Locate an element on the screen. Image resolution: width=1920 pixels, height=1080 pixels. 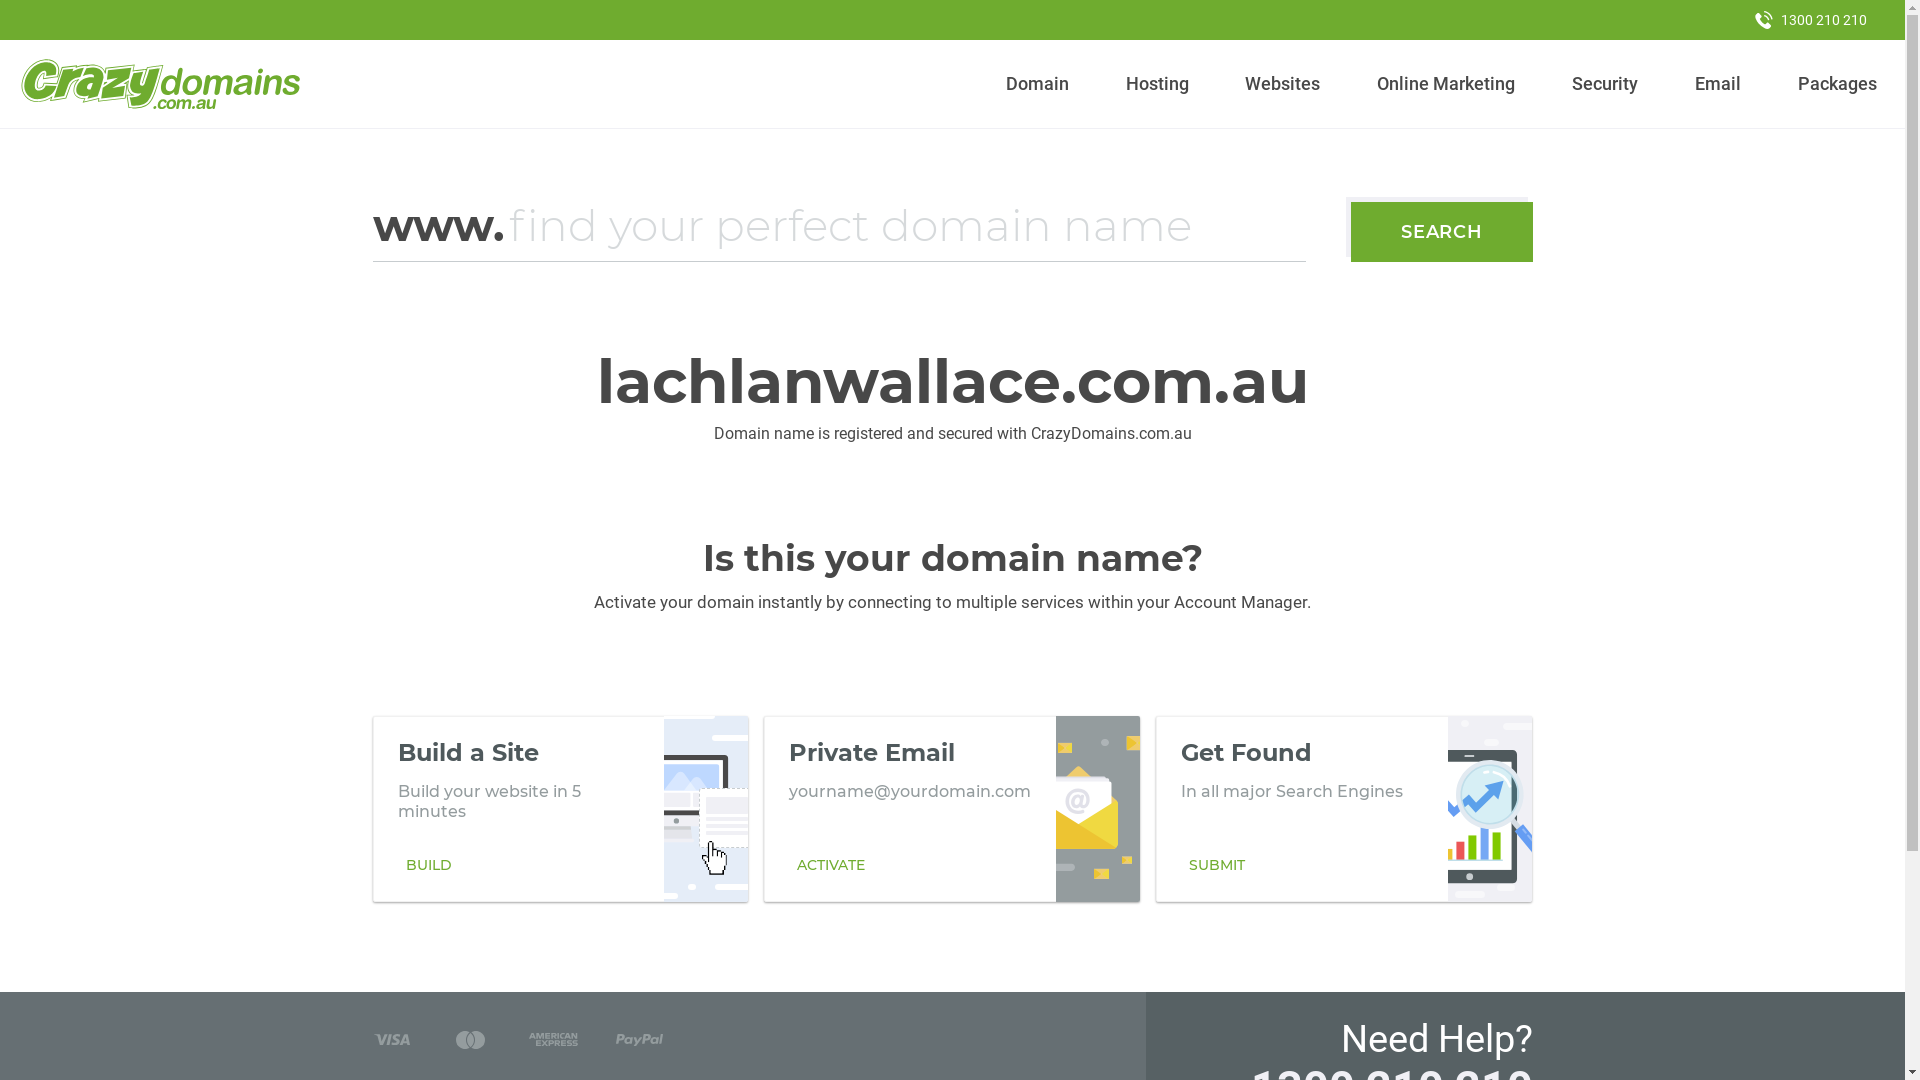
Websites is located at coordinates (1283, 84).